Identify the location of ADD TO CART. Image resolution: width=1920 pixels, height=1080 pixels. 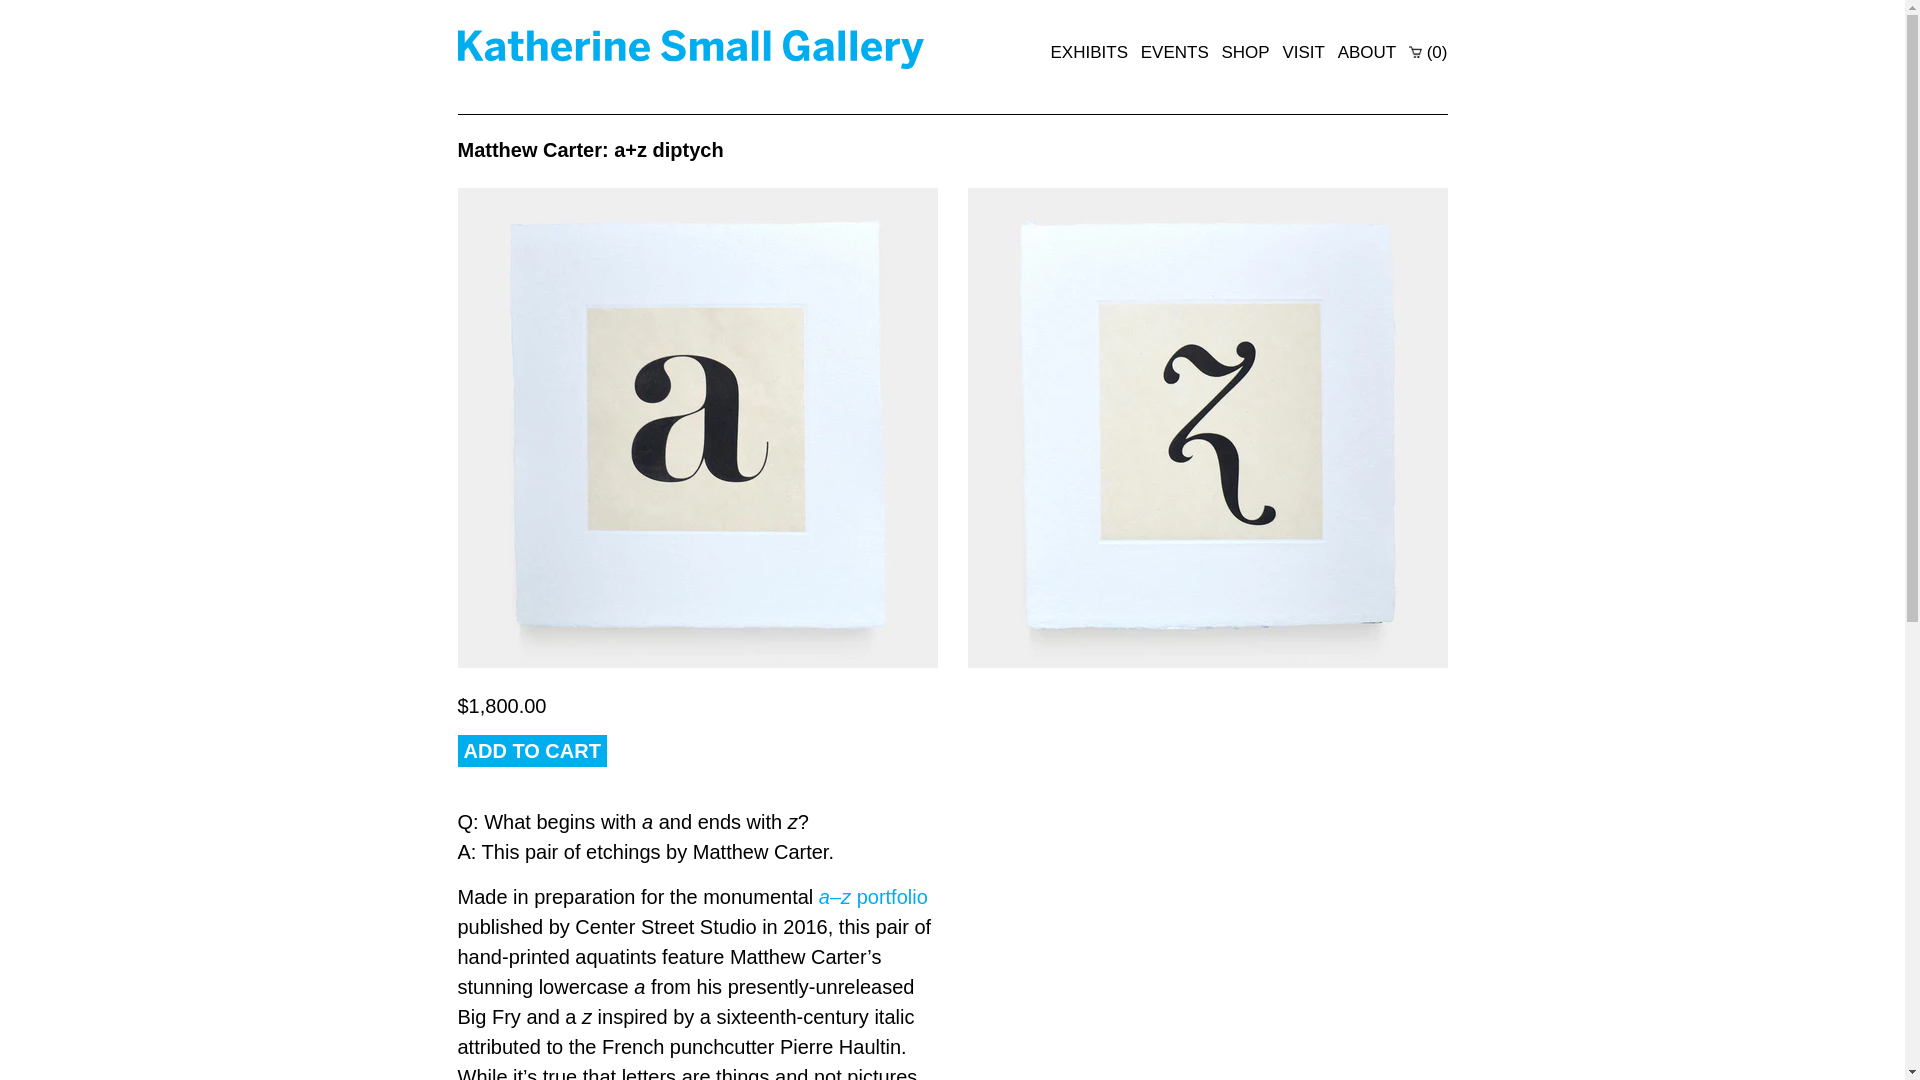
(532, 750).